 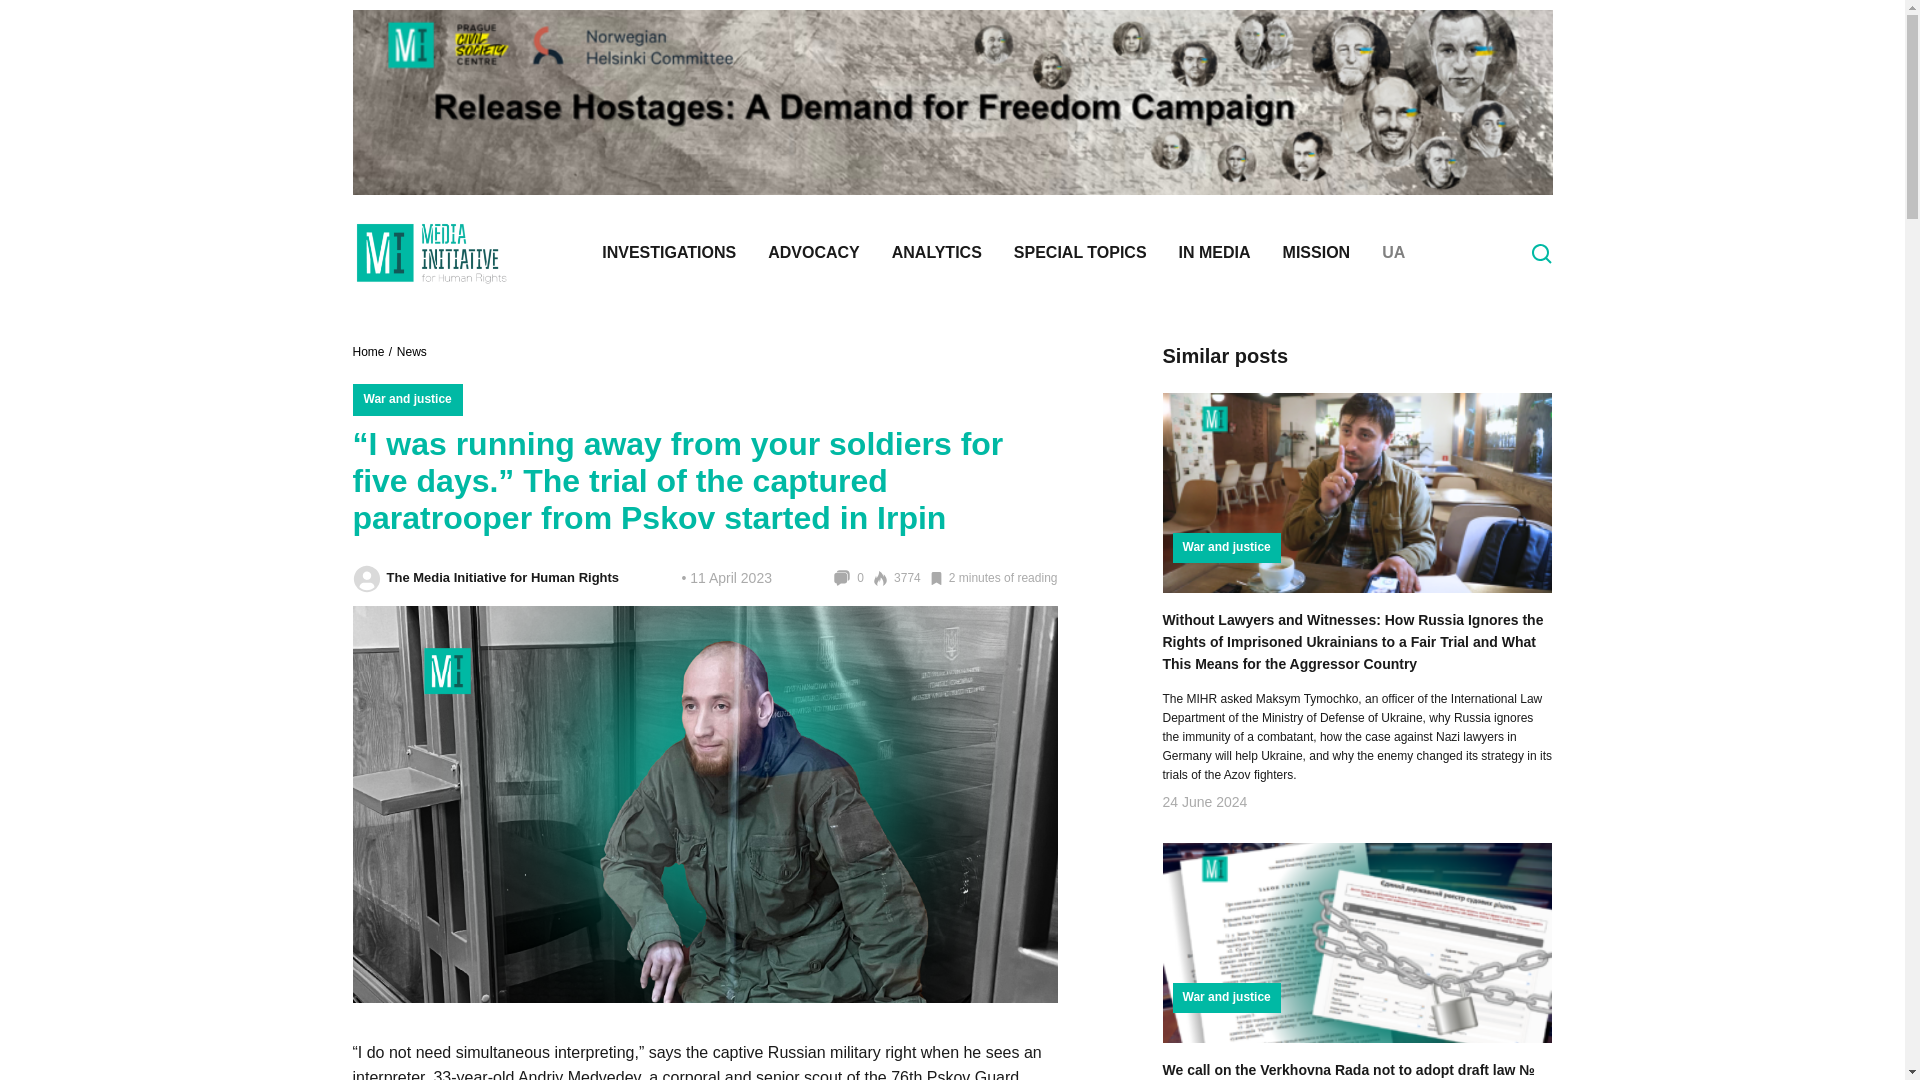 What do you see at coordinates (412, 352) in the screenshot?
I see `News` at bounding box center [412, 352].